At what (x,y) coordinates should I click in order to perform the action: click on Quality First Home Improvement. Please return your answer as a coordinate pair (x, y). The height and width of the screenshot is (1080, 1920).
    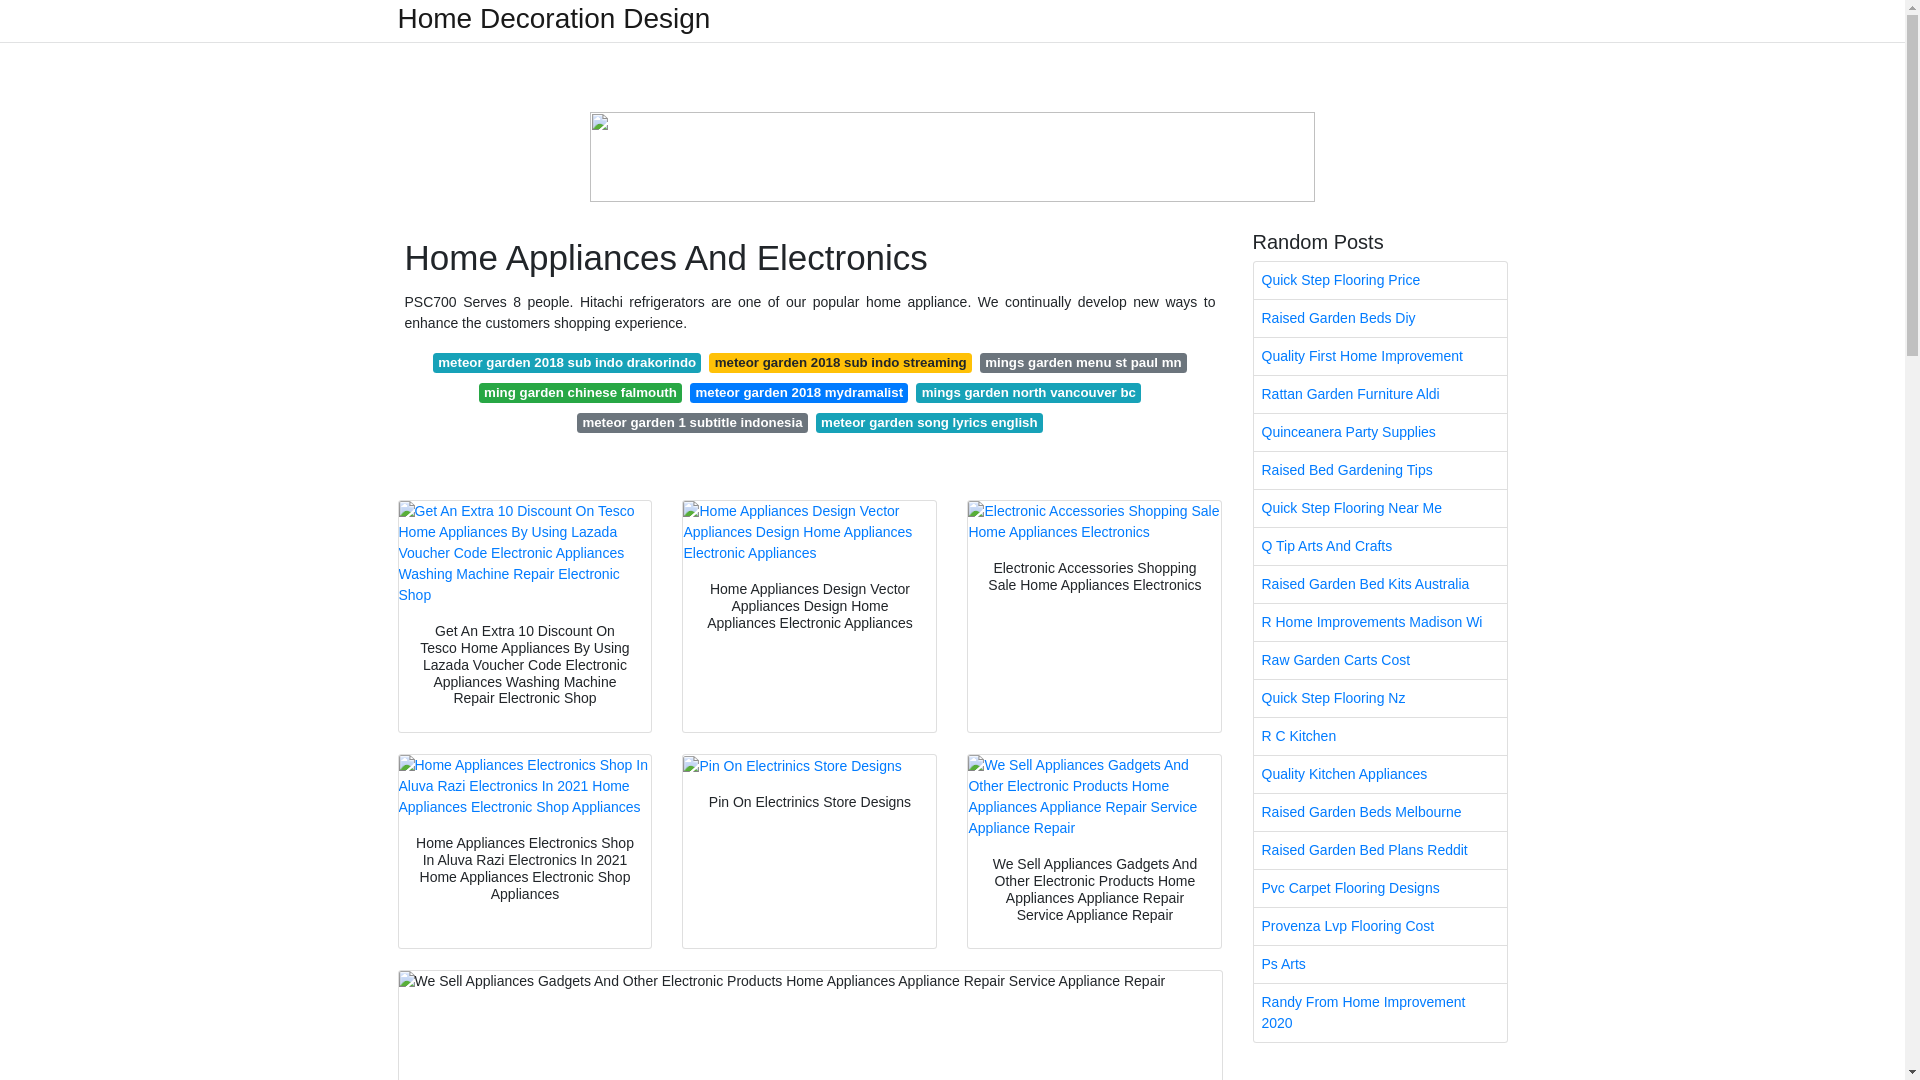
    Looking at the image, I should click on (1380, 356).